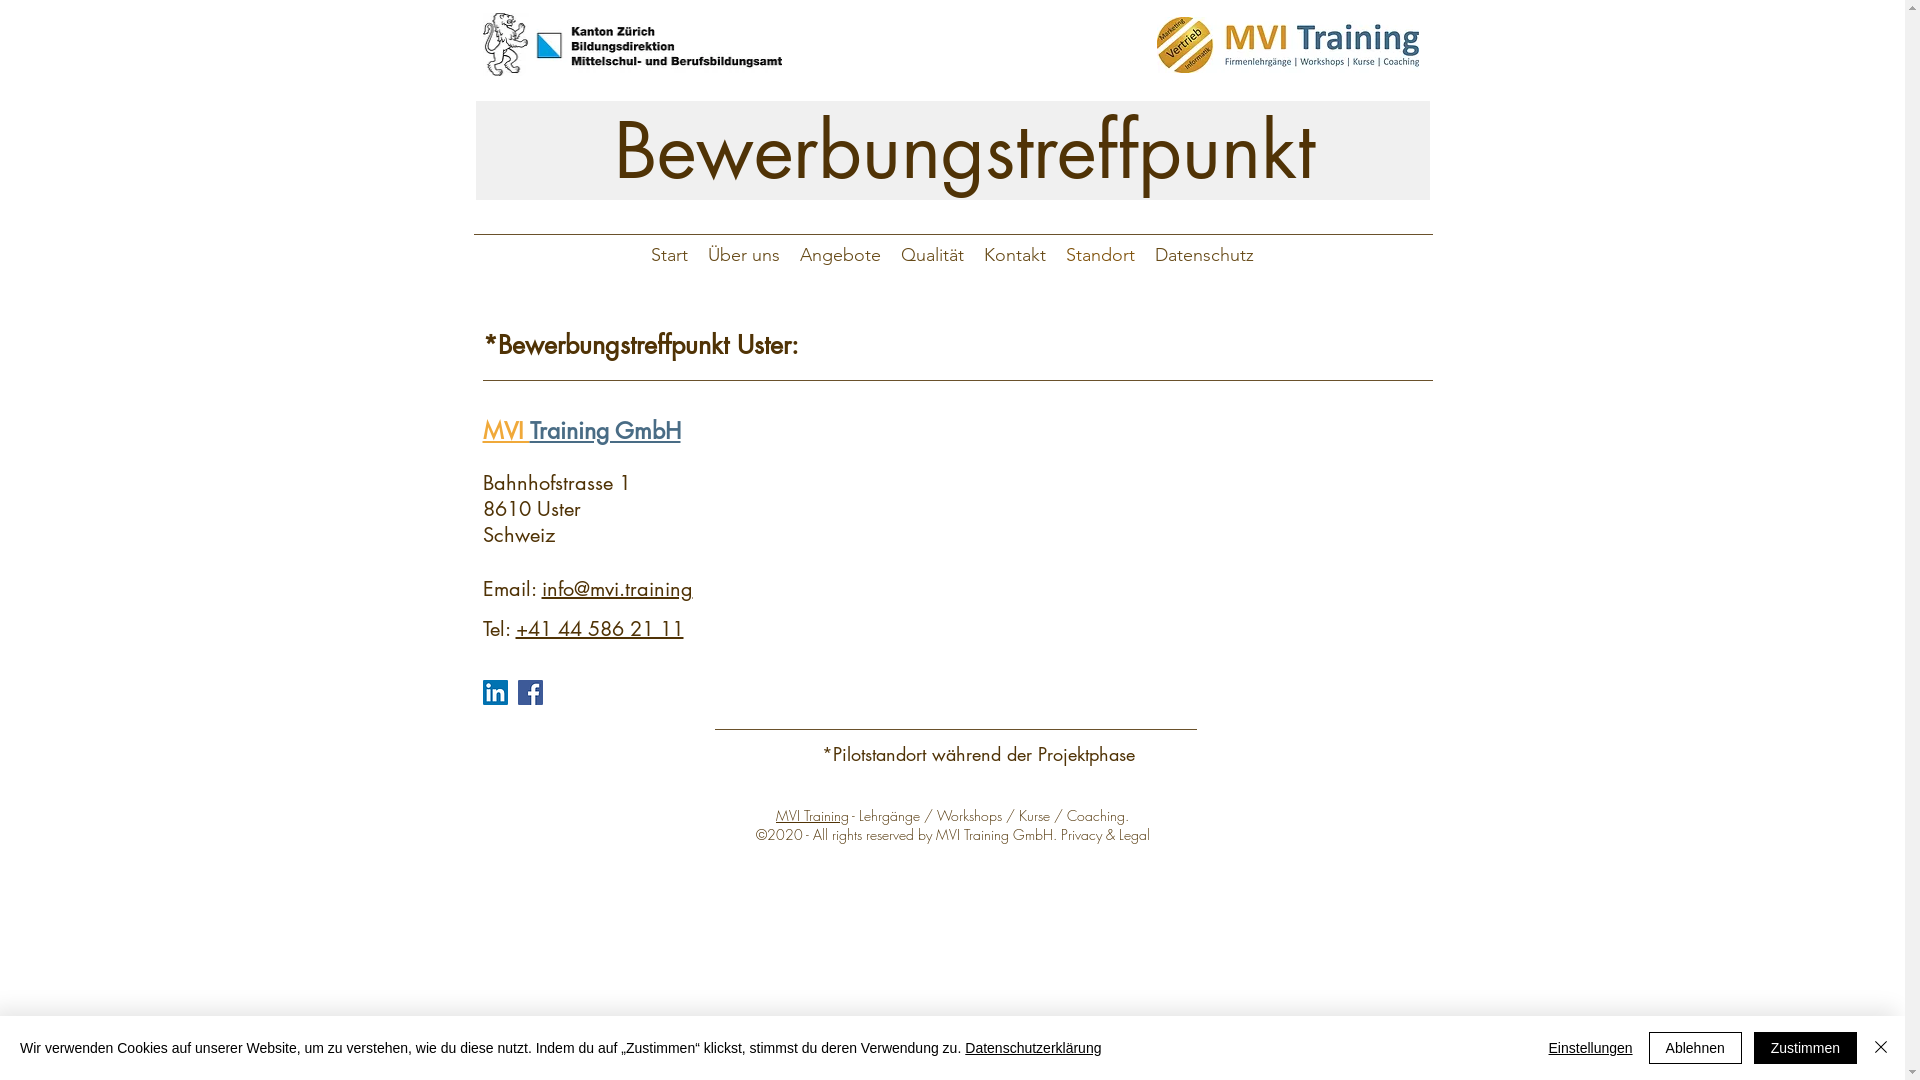 The width and height of the screenshot is (1920, 1080). Describe the element at coordinates (1696, 1048) in the screenshot. I see `Ablehnen` at that location.